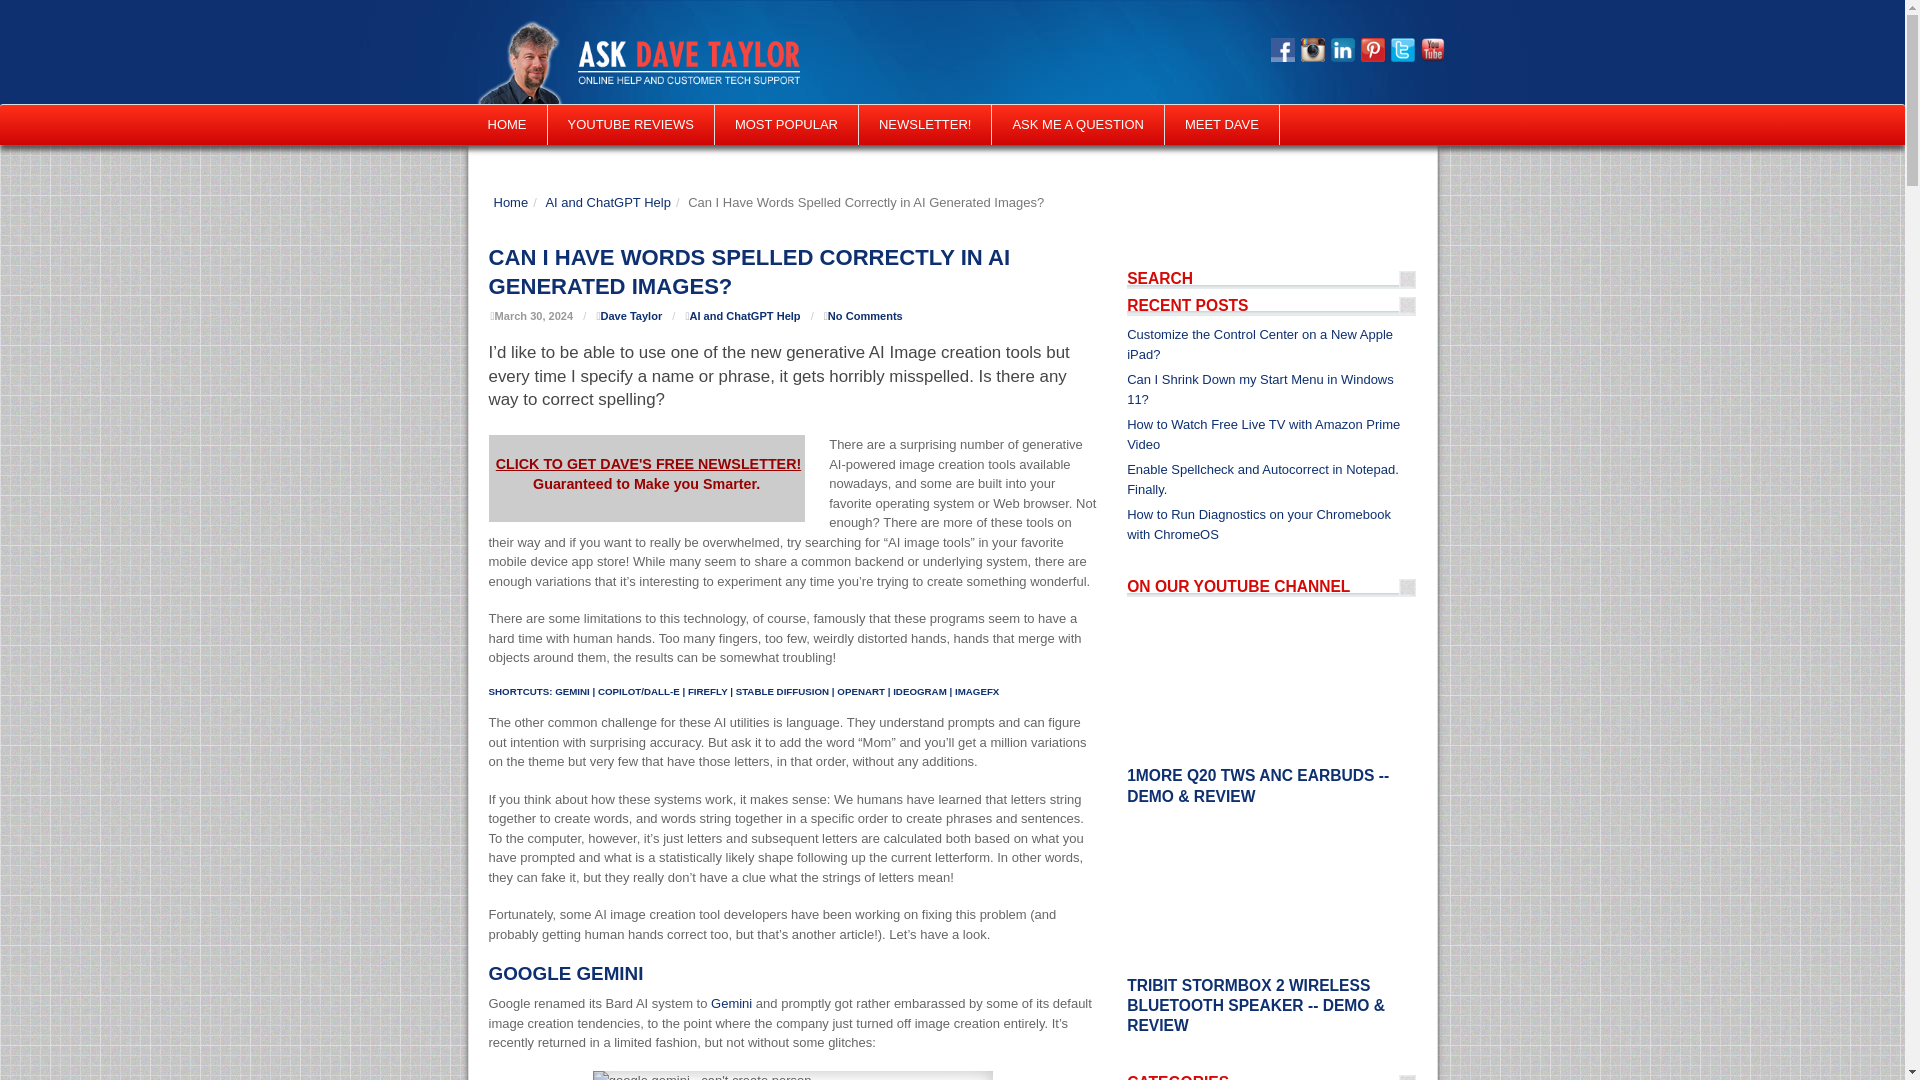 This screenshot has height=1080, width=1920. I want to click on IDEOGRAM, so click(919, 690).